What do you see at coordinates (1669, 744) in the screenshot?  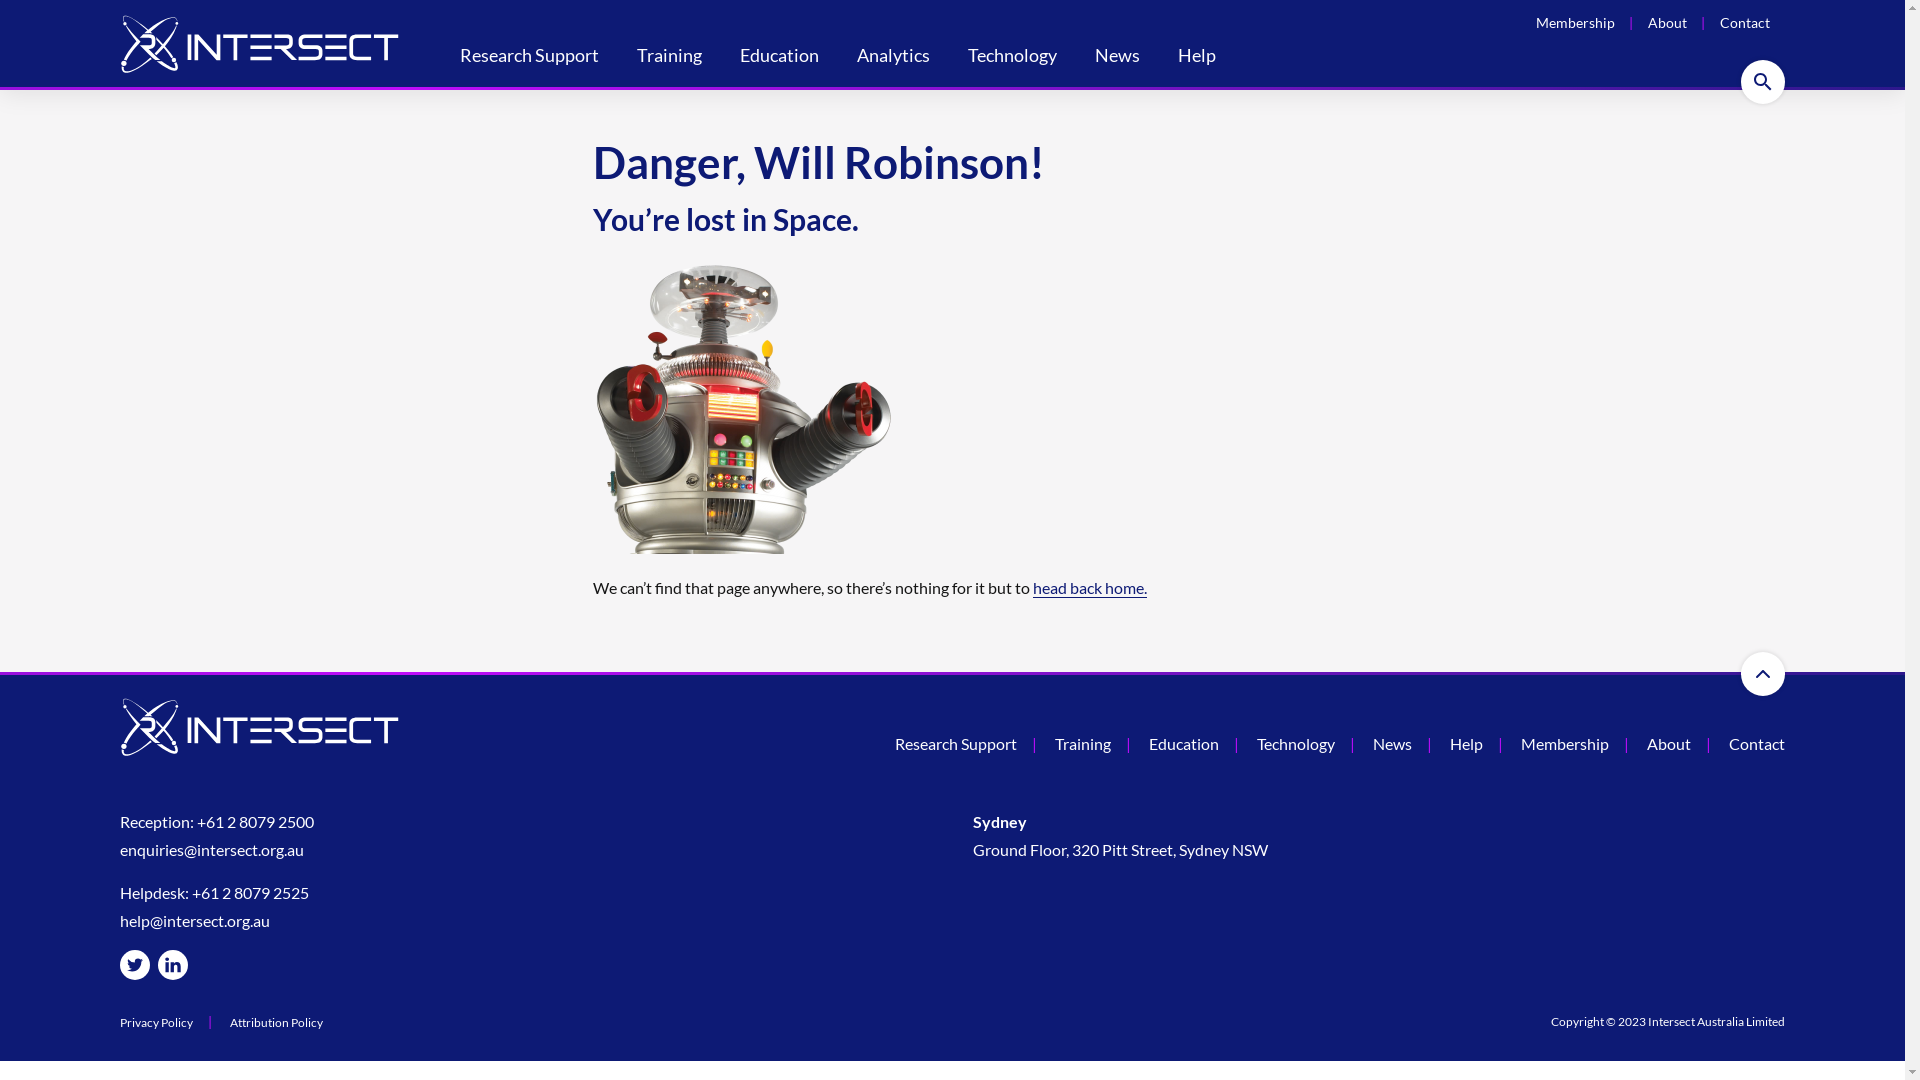 I see `About` at bounding box center [1669, 744].